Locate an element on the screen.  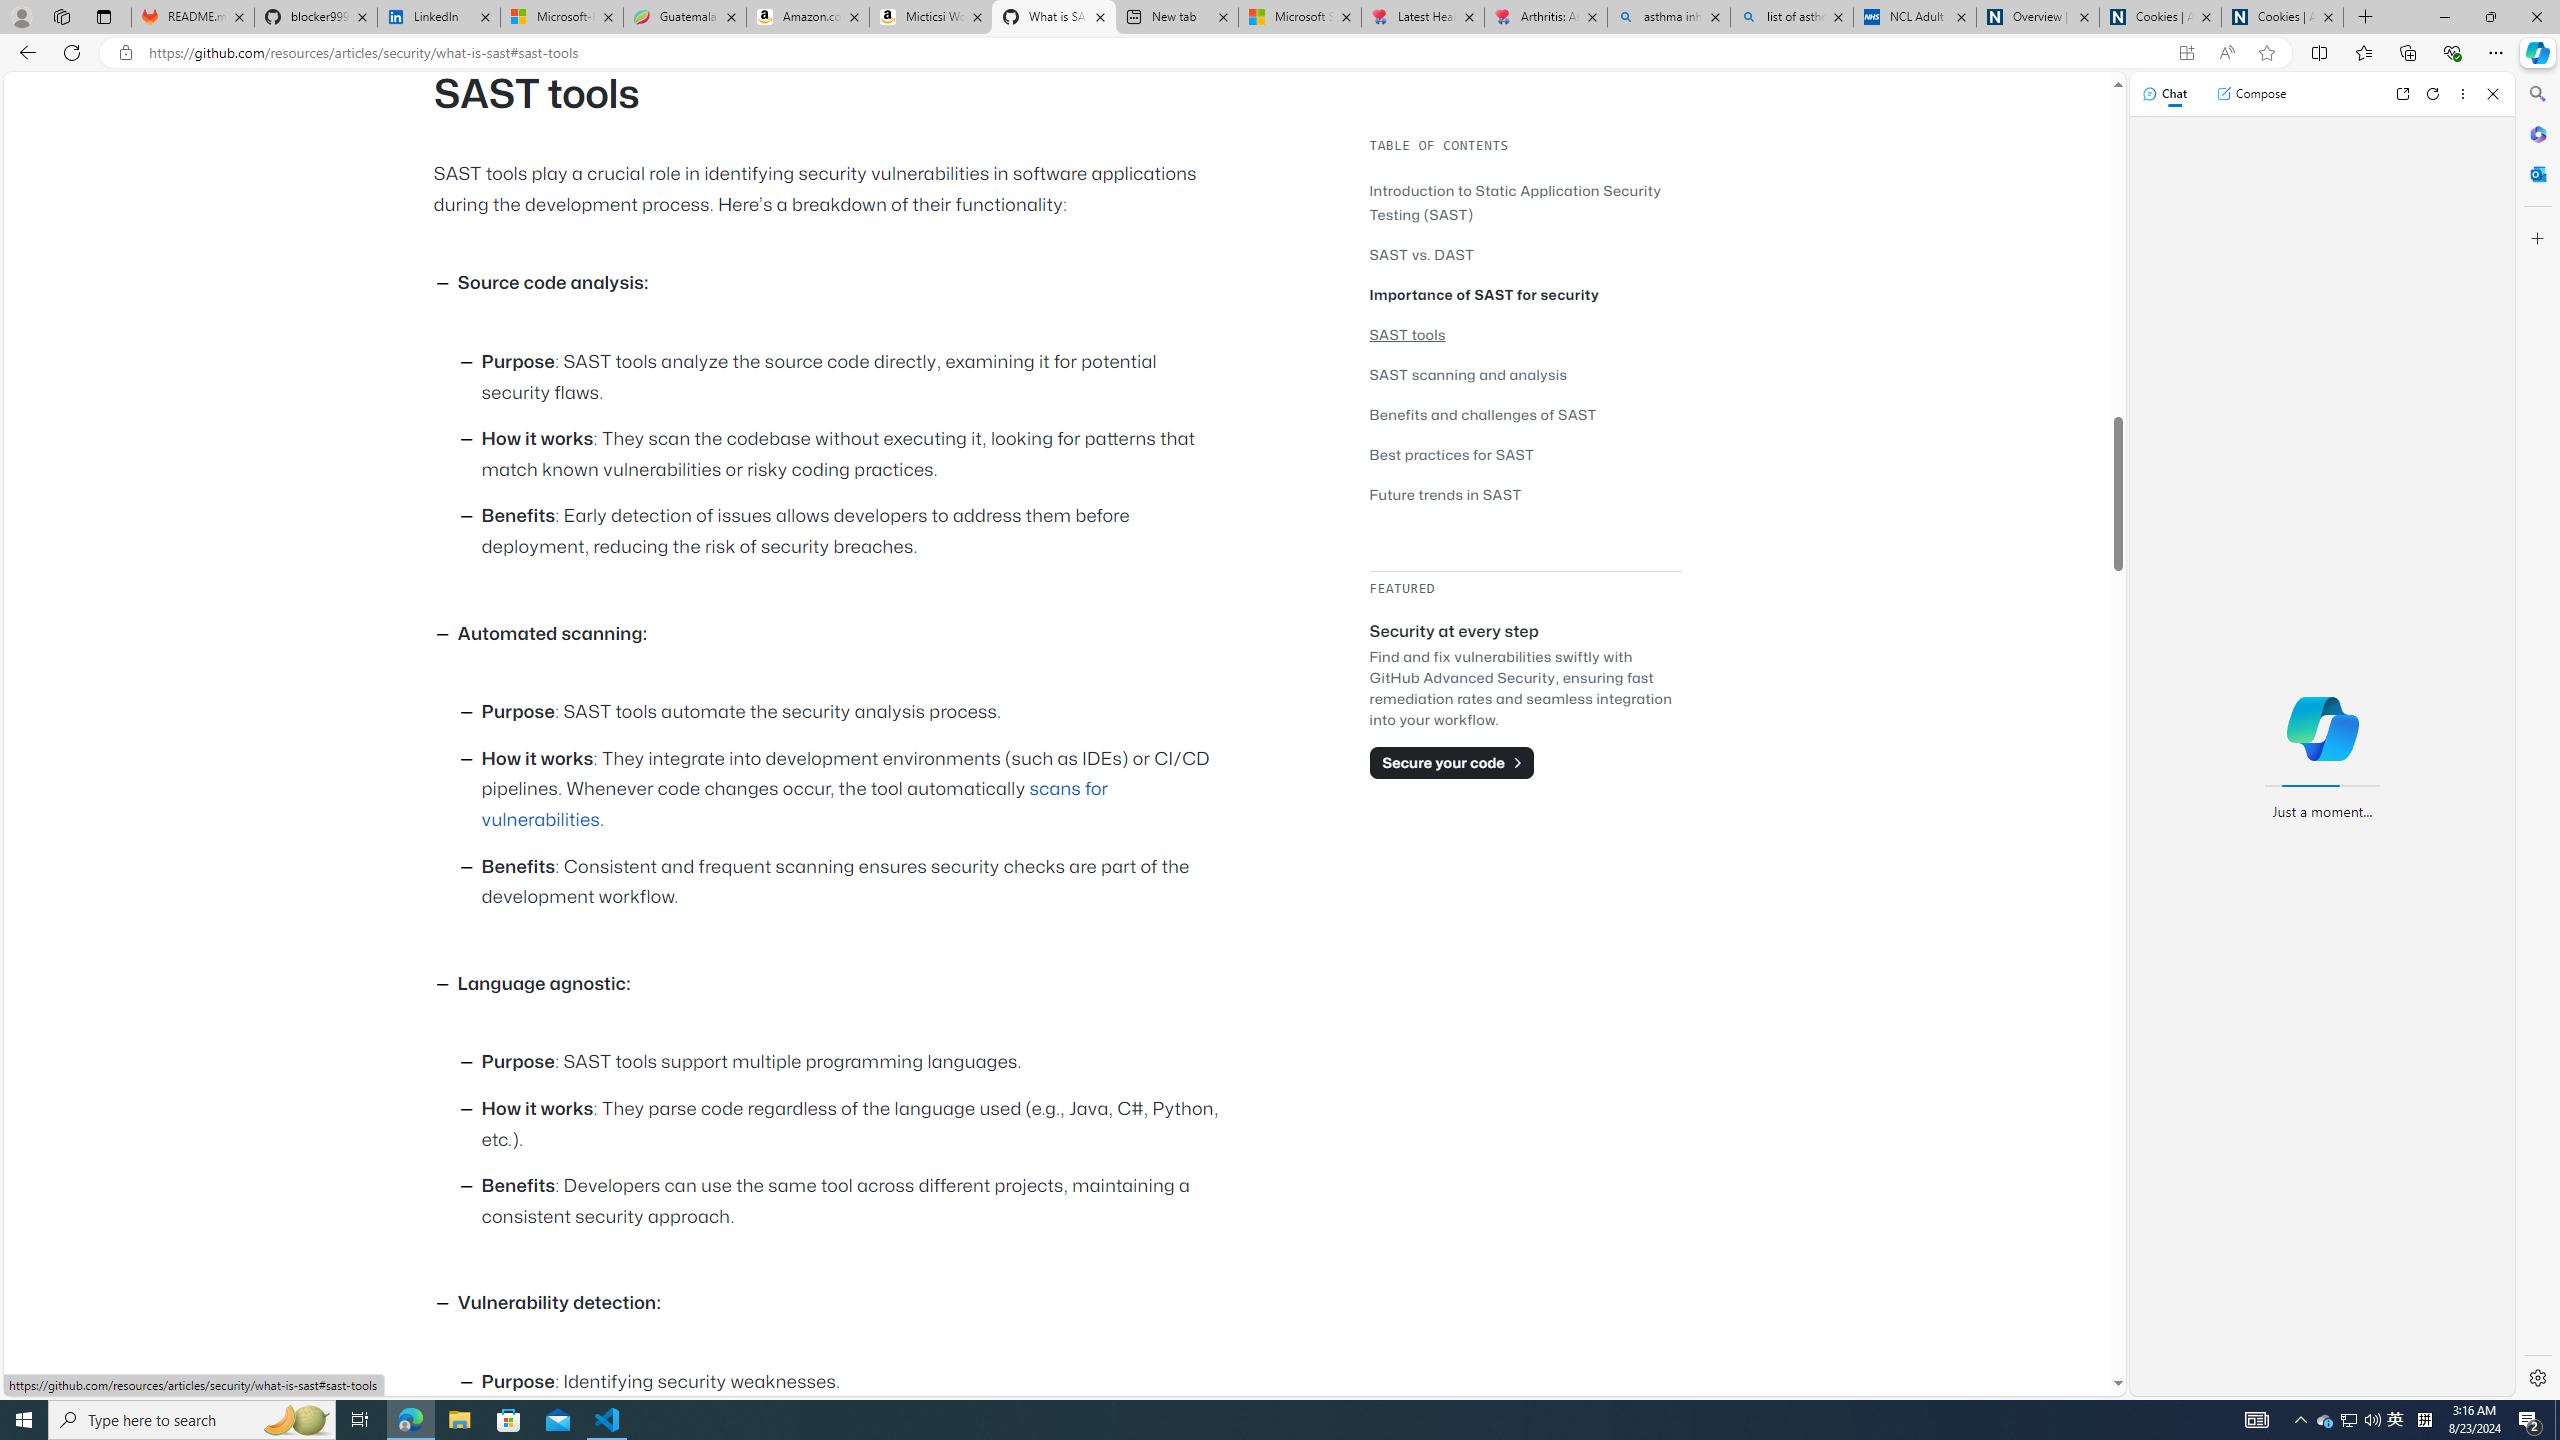
Secure your code is located at coordinates (1451, 762).